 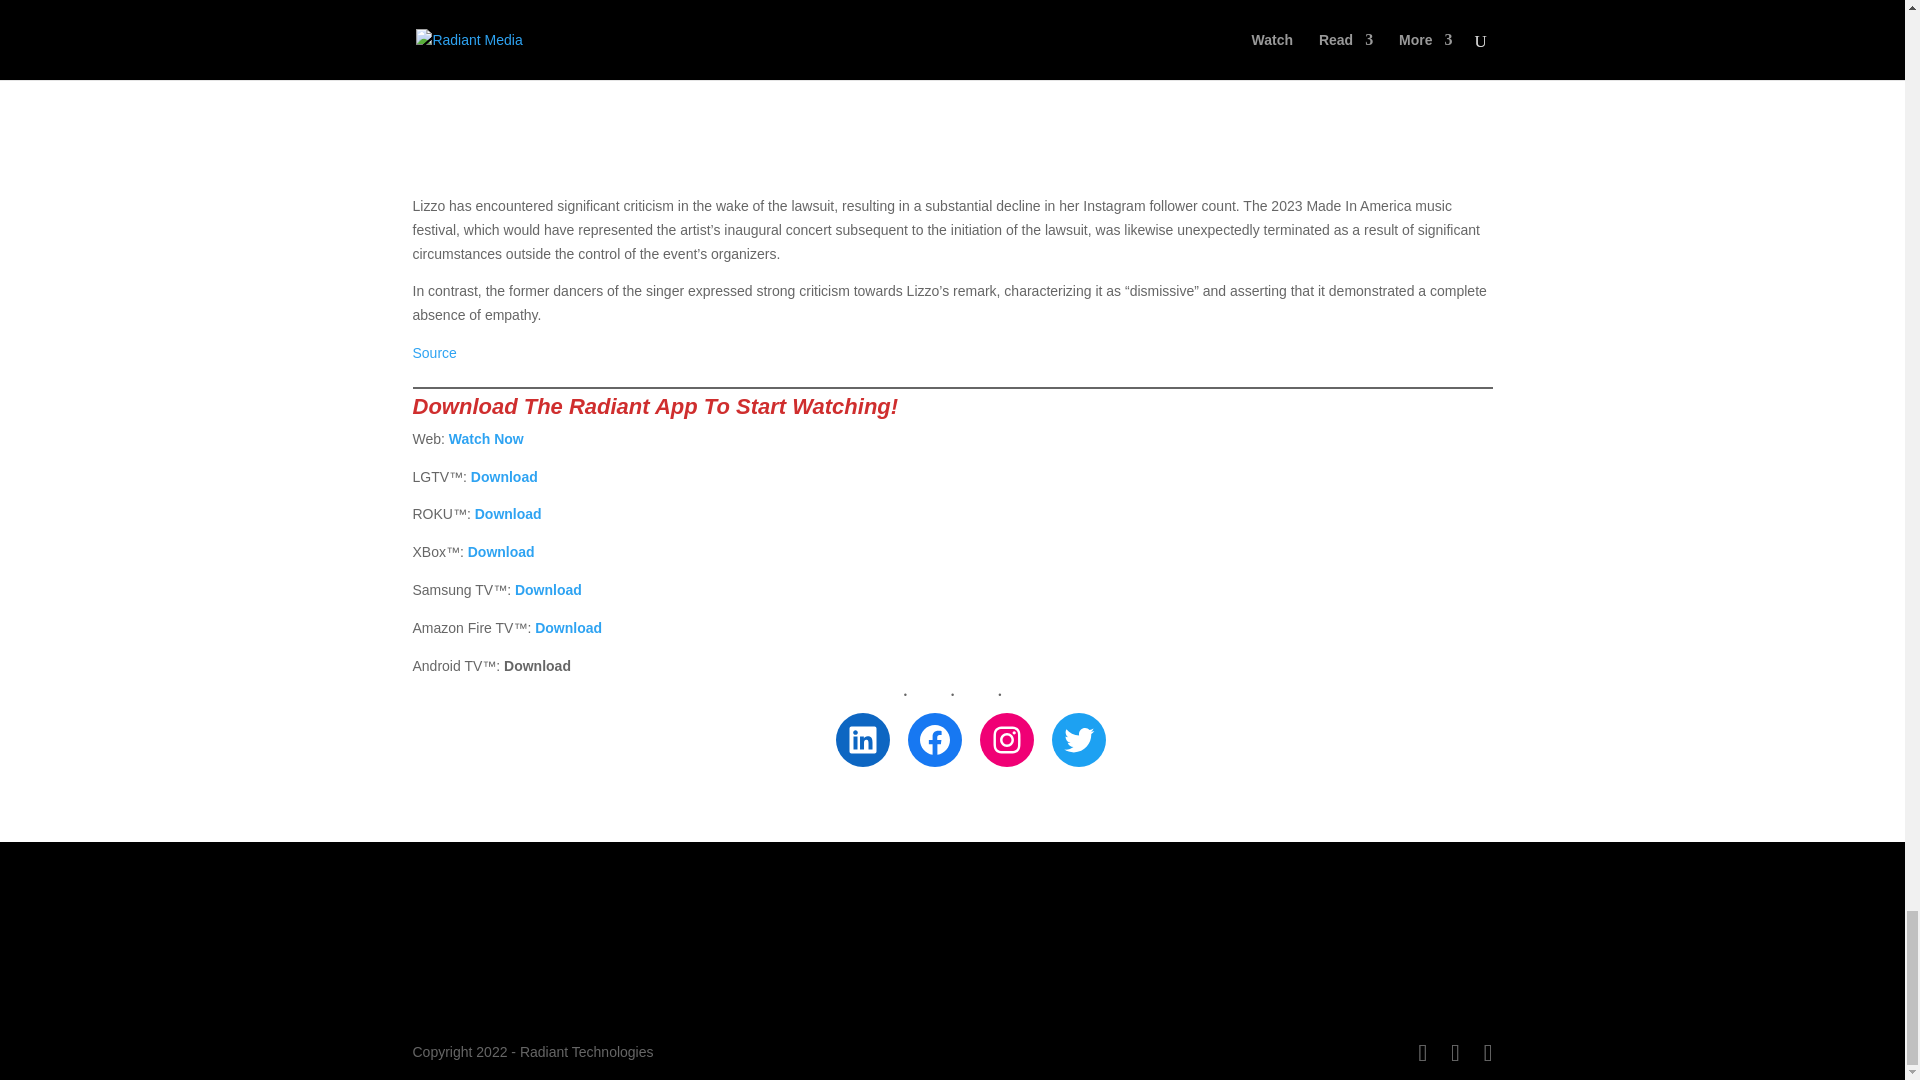 What do you see at coordinates (862, 739) in the screenshot?
I see `LinkedIn` at bounding box center [862, 739].